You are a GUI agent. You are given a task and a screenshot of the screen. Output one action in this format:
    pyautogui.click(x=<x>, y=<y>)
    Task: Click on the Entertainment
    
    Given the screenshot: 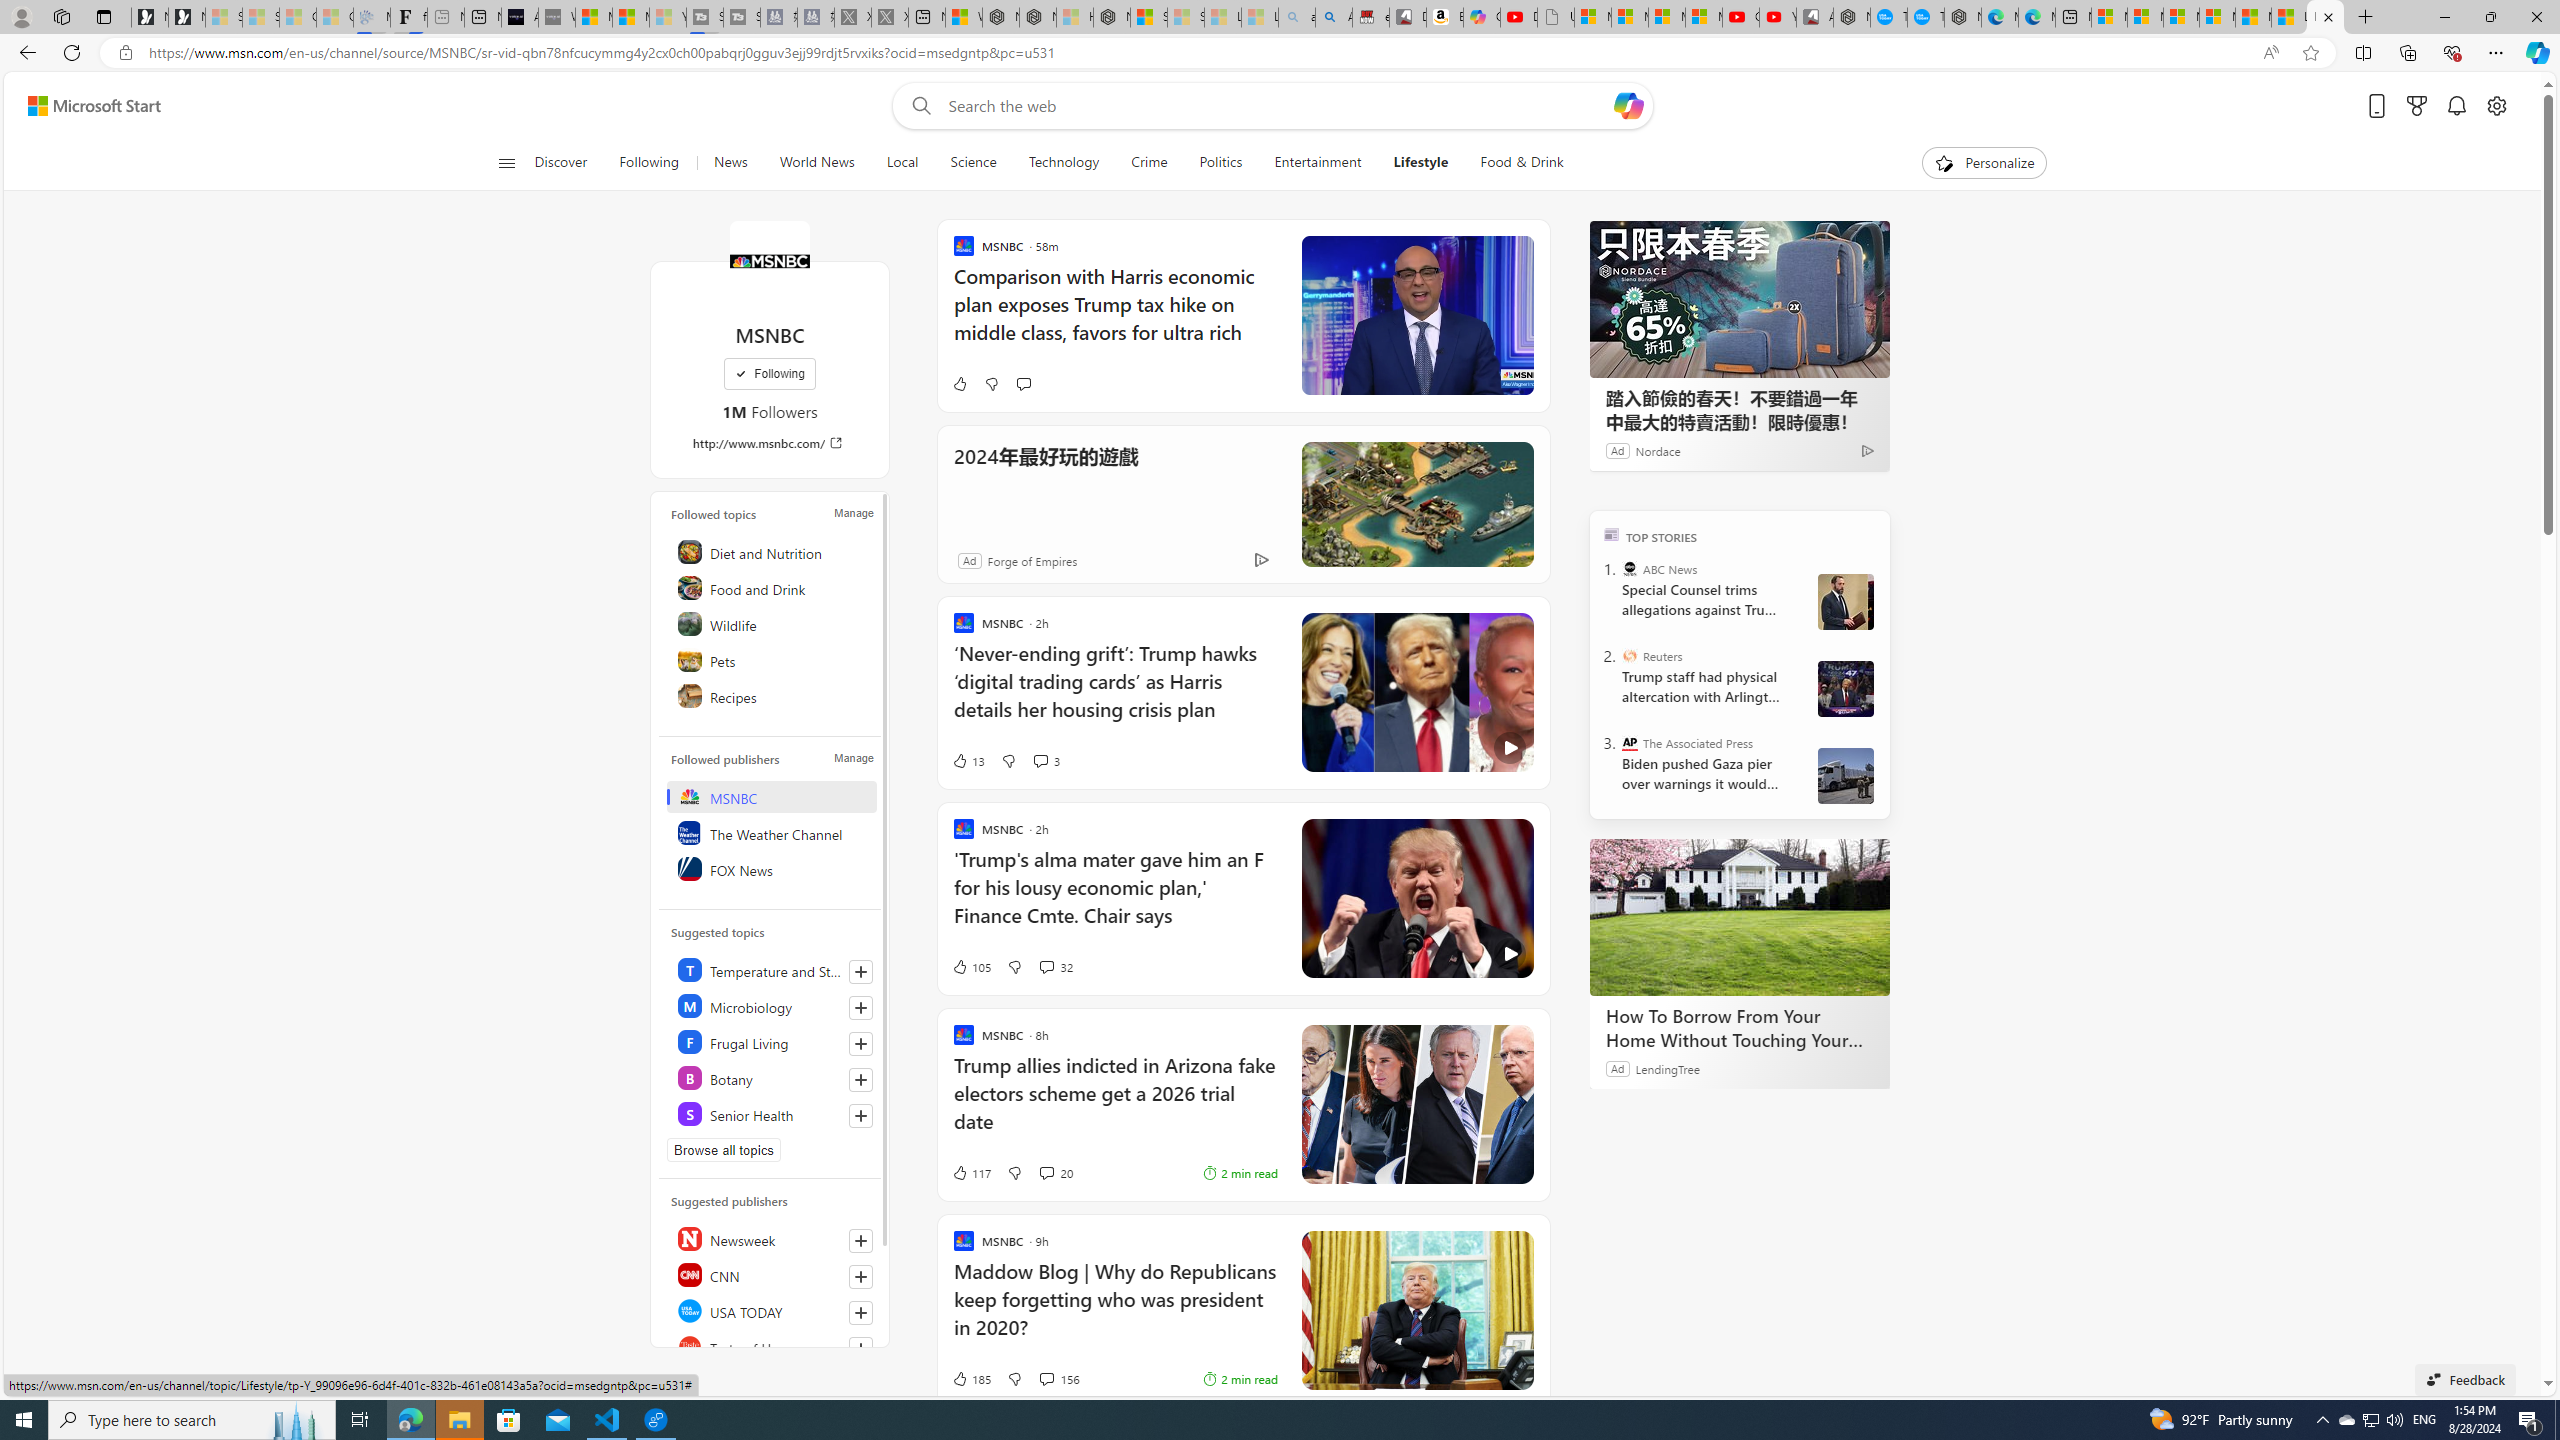 What is the action you would take?
    pyautogui.click(x=1316, y=163)
    